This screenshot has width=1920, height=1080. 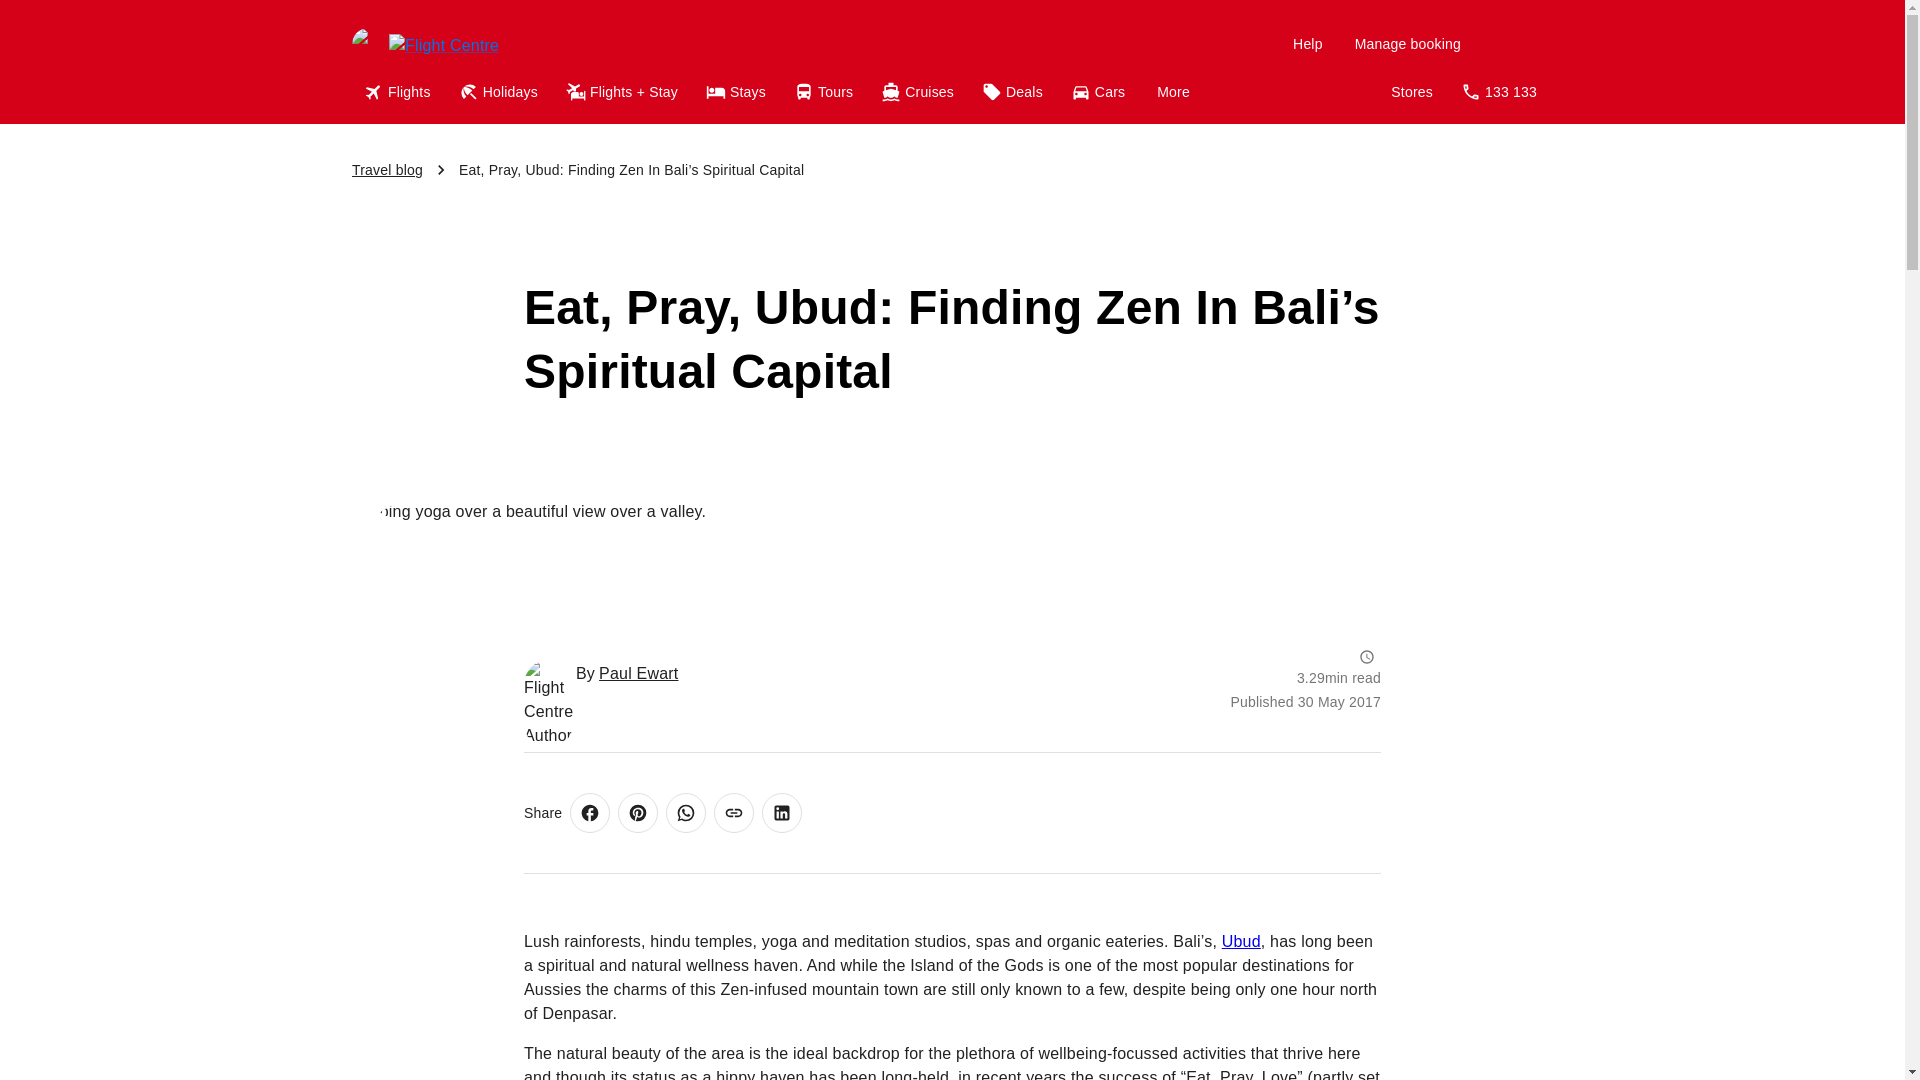 I want to click on Deals, so click(x=1014, y=92).